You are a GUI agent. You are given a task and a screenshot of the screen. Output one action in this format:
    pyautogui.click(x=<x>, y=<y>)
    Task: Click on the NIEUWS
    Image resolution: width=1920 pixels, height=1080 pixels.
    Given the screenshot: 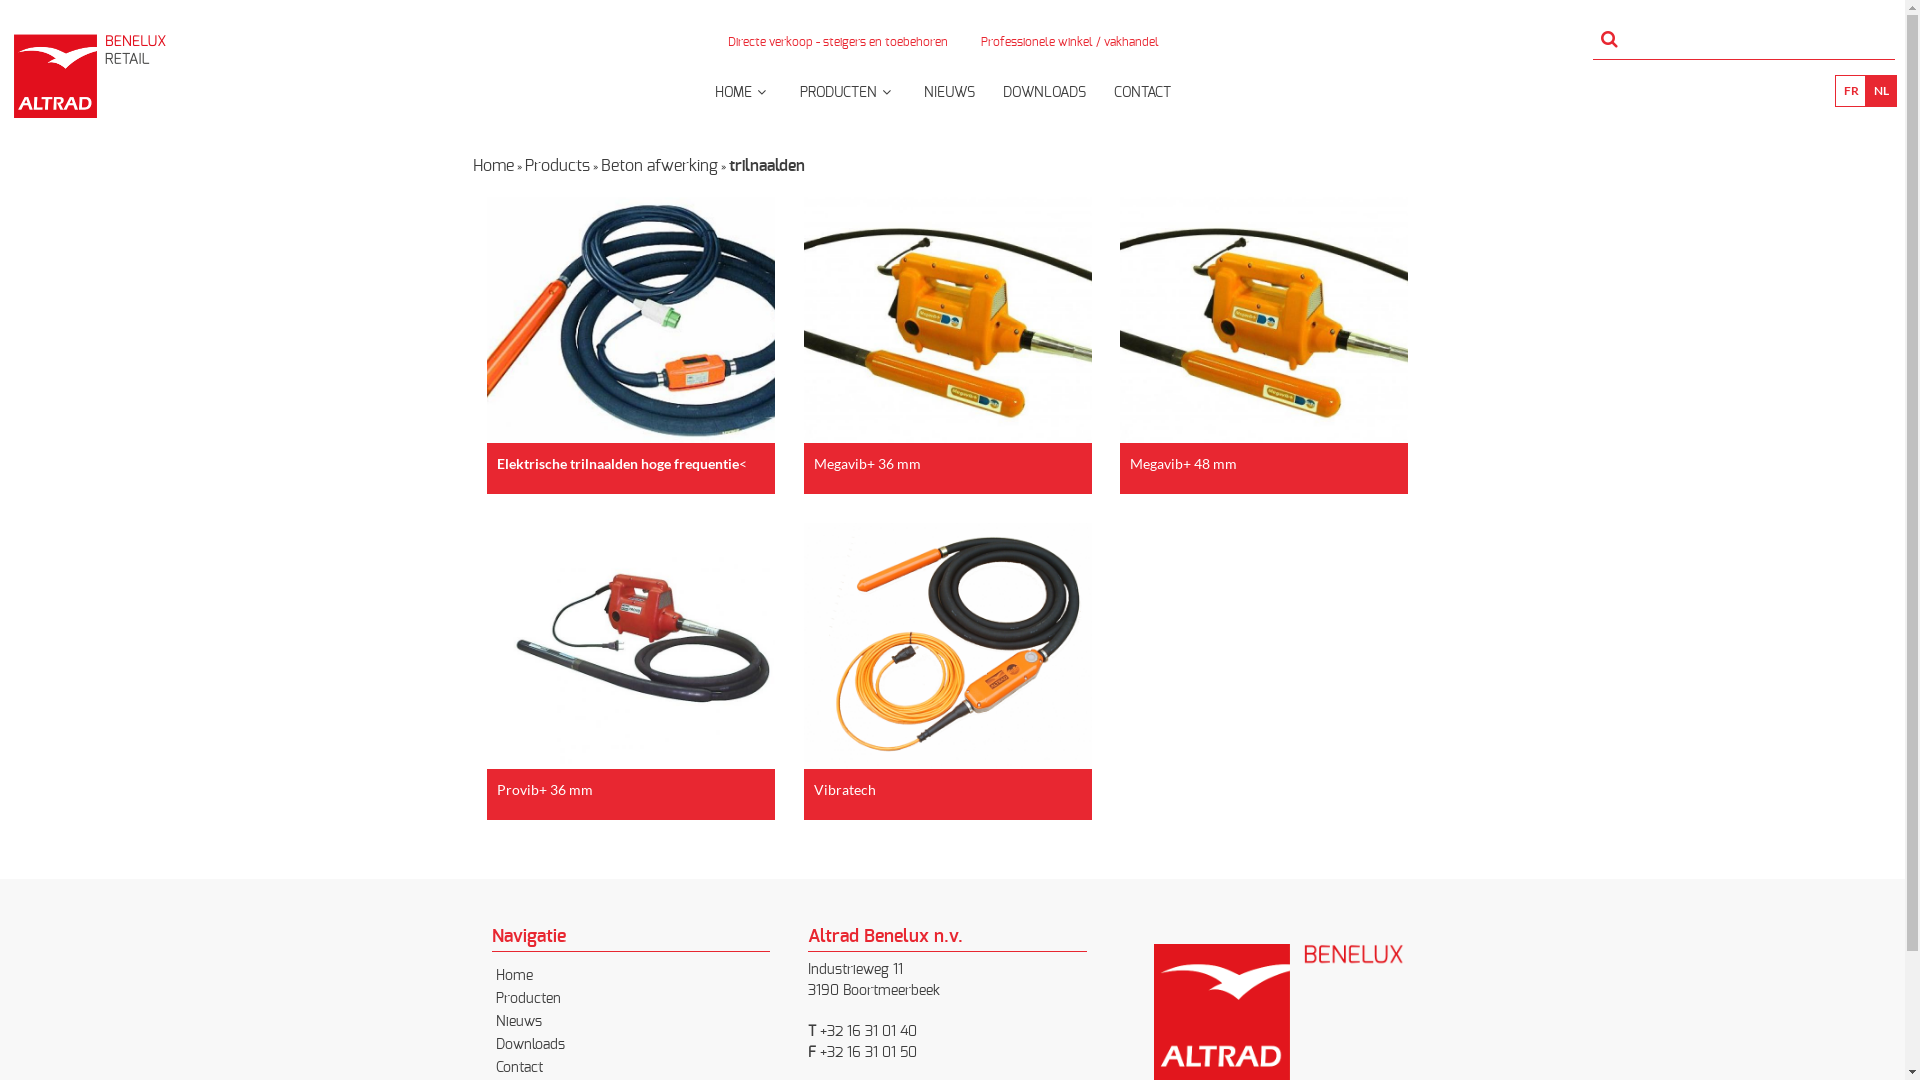 What is the action you would take?
    pyautogui.click(x=950, y=100)
    